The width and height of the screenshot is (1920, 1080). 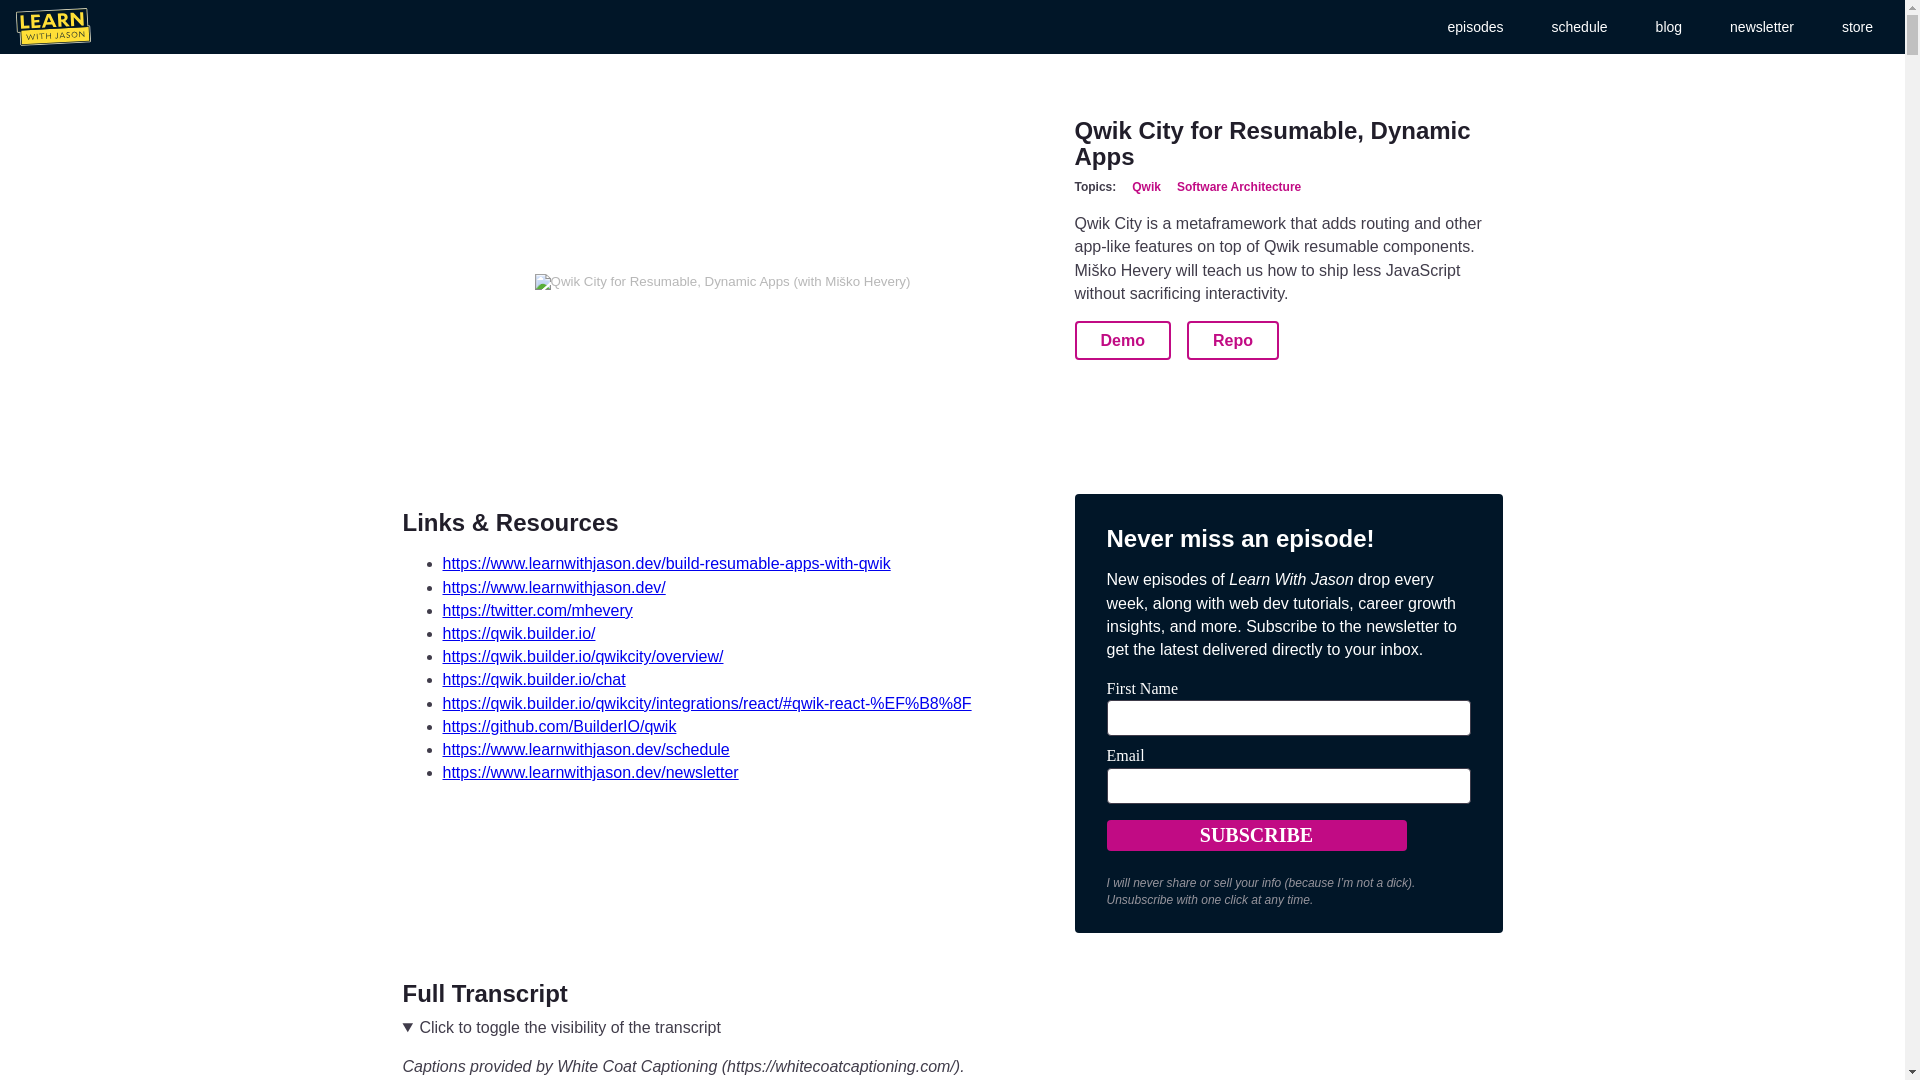 What do you see at coordinates (1232, 340) in the screenshot?
I see `Repo` at bounding box center [1232, 340].